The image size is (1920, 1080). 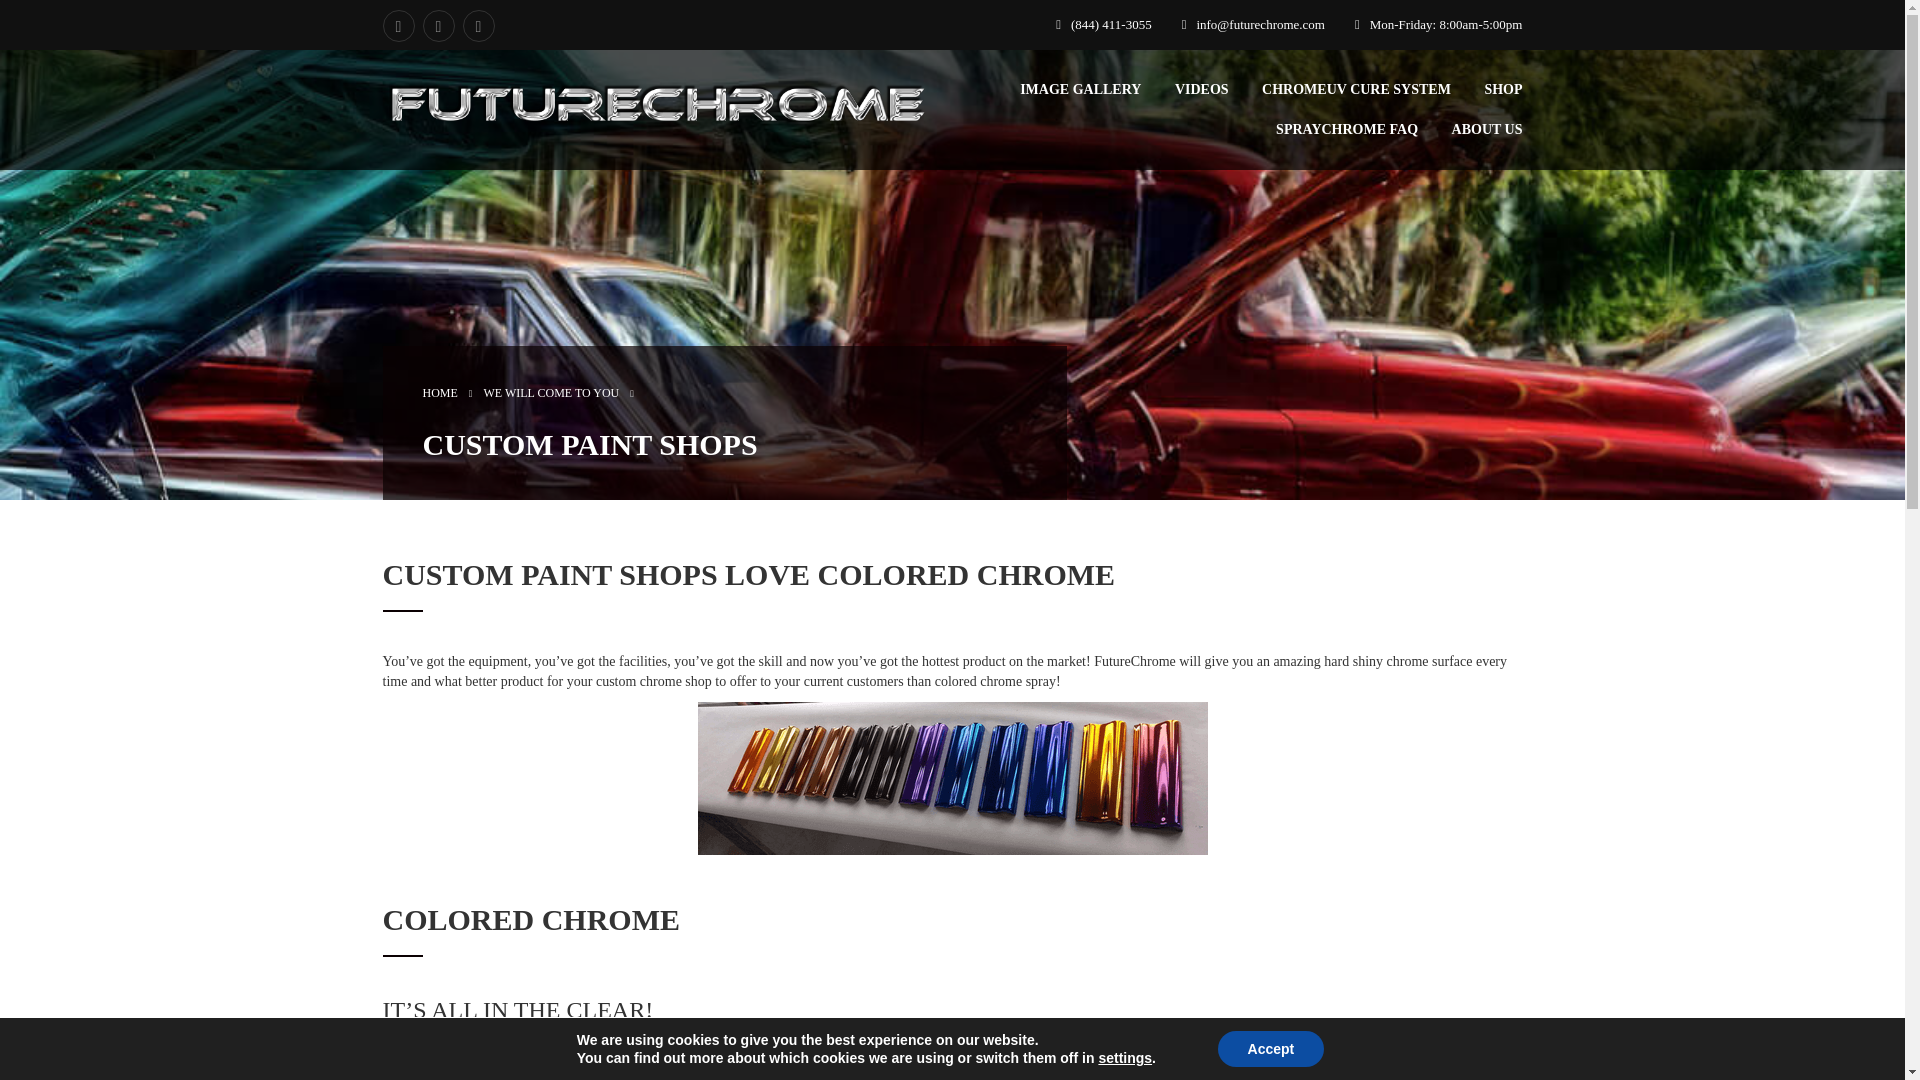 What do you see at coordinates (658, 106) in the screenshot?
I see `FutureChrome - Brilliant Chrome Finish Over Any Material` at bounding box center [658, 106].